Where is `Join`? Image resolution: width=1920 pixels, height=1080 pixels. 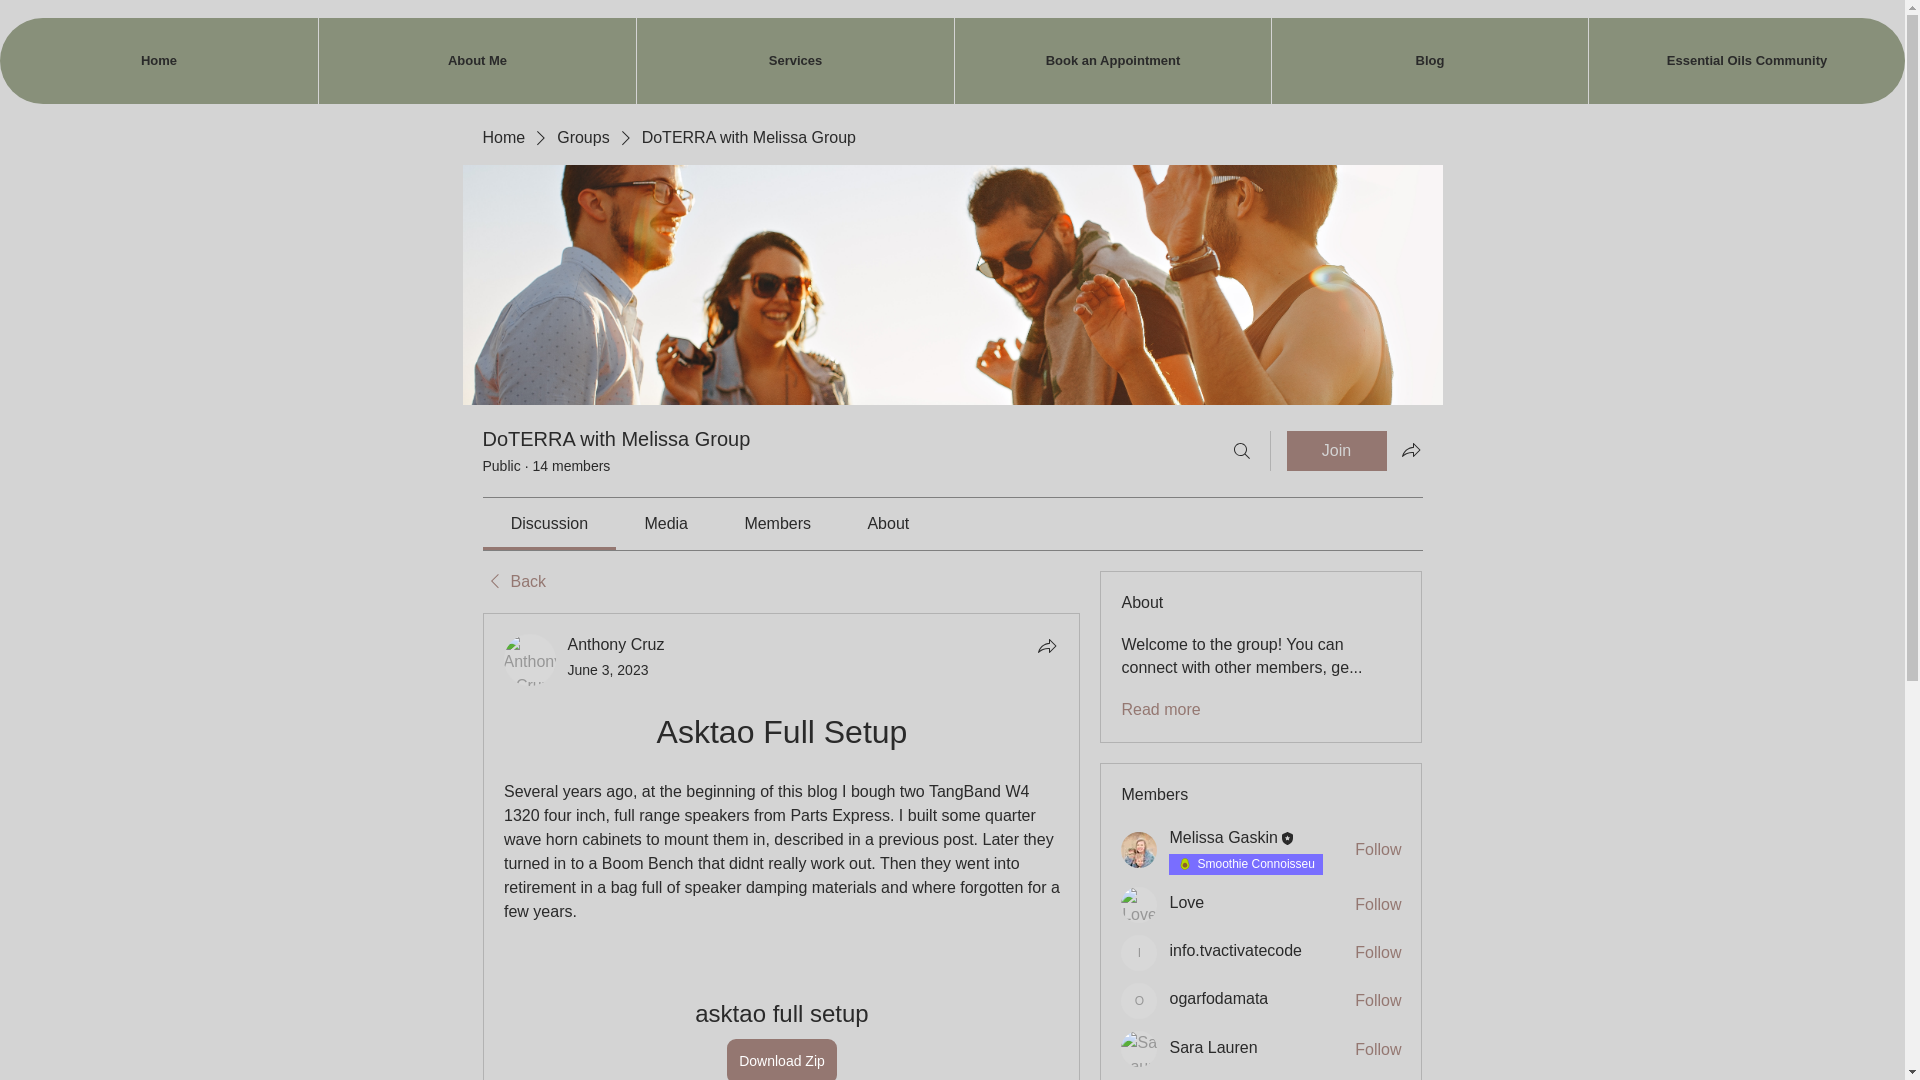
Join is located at coordinates (1336, 450).